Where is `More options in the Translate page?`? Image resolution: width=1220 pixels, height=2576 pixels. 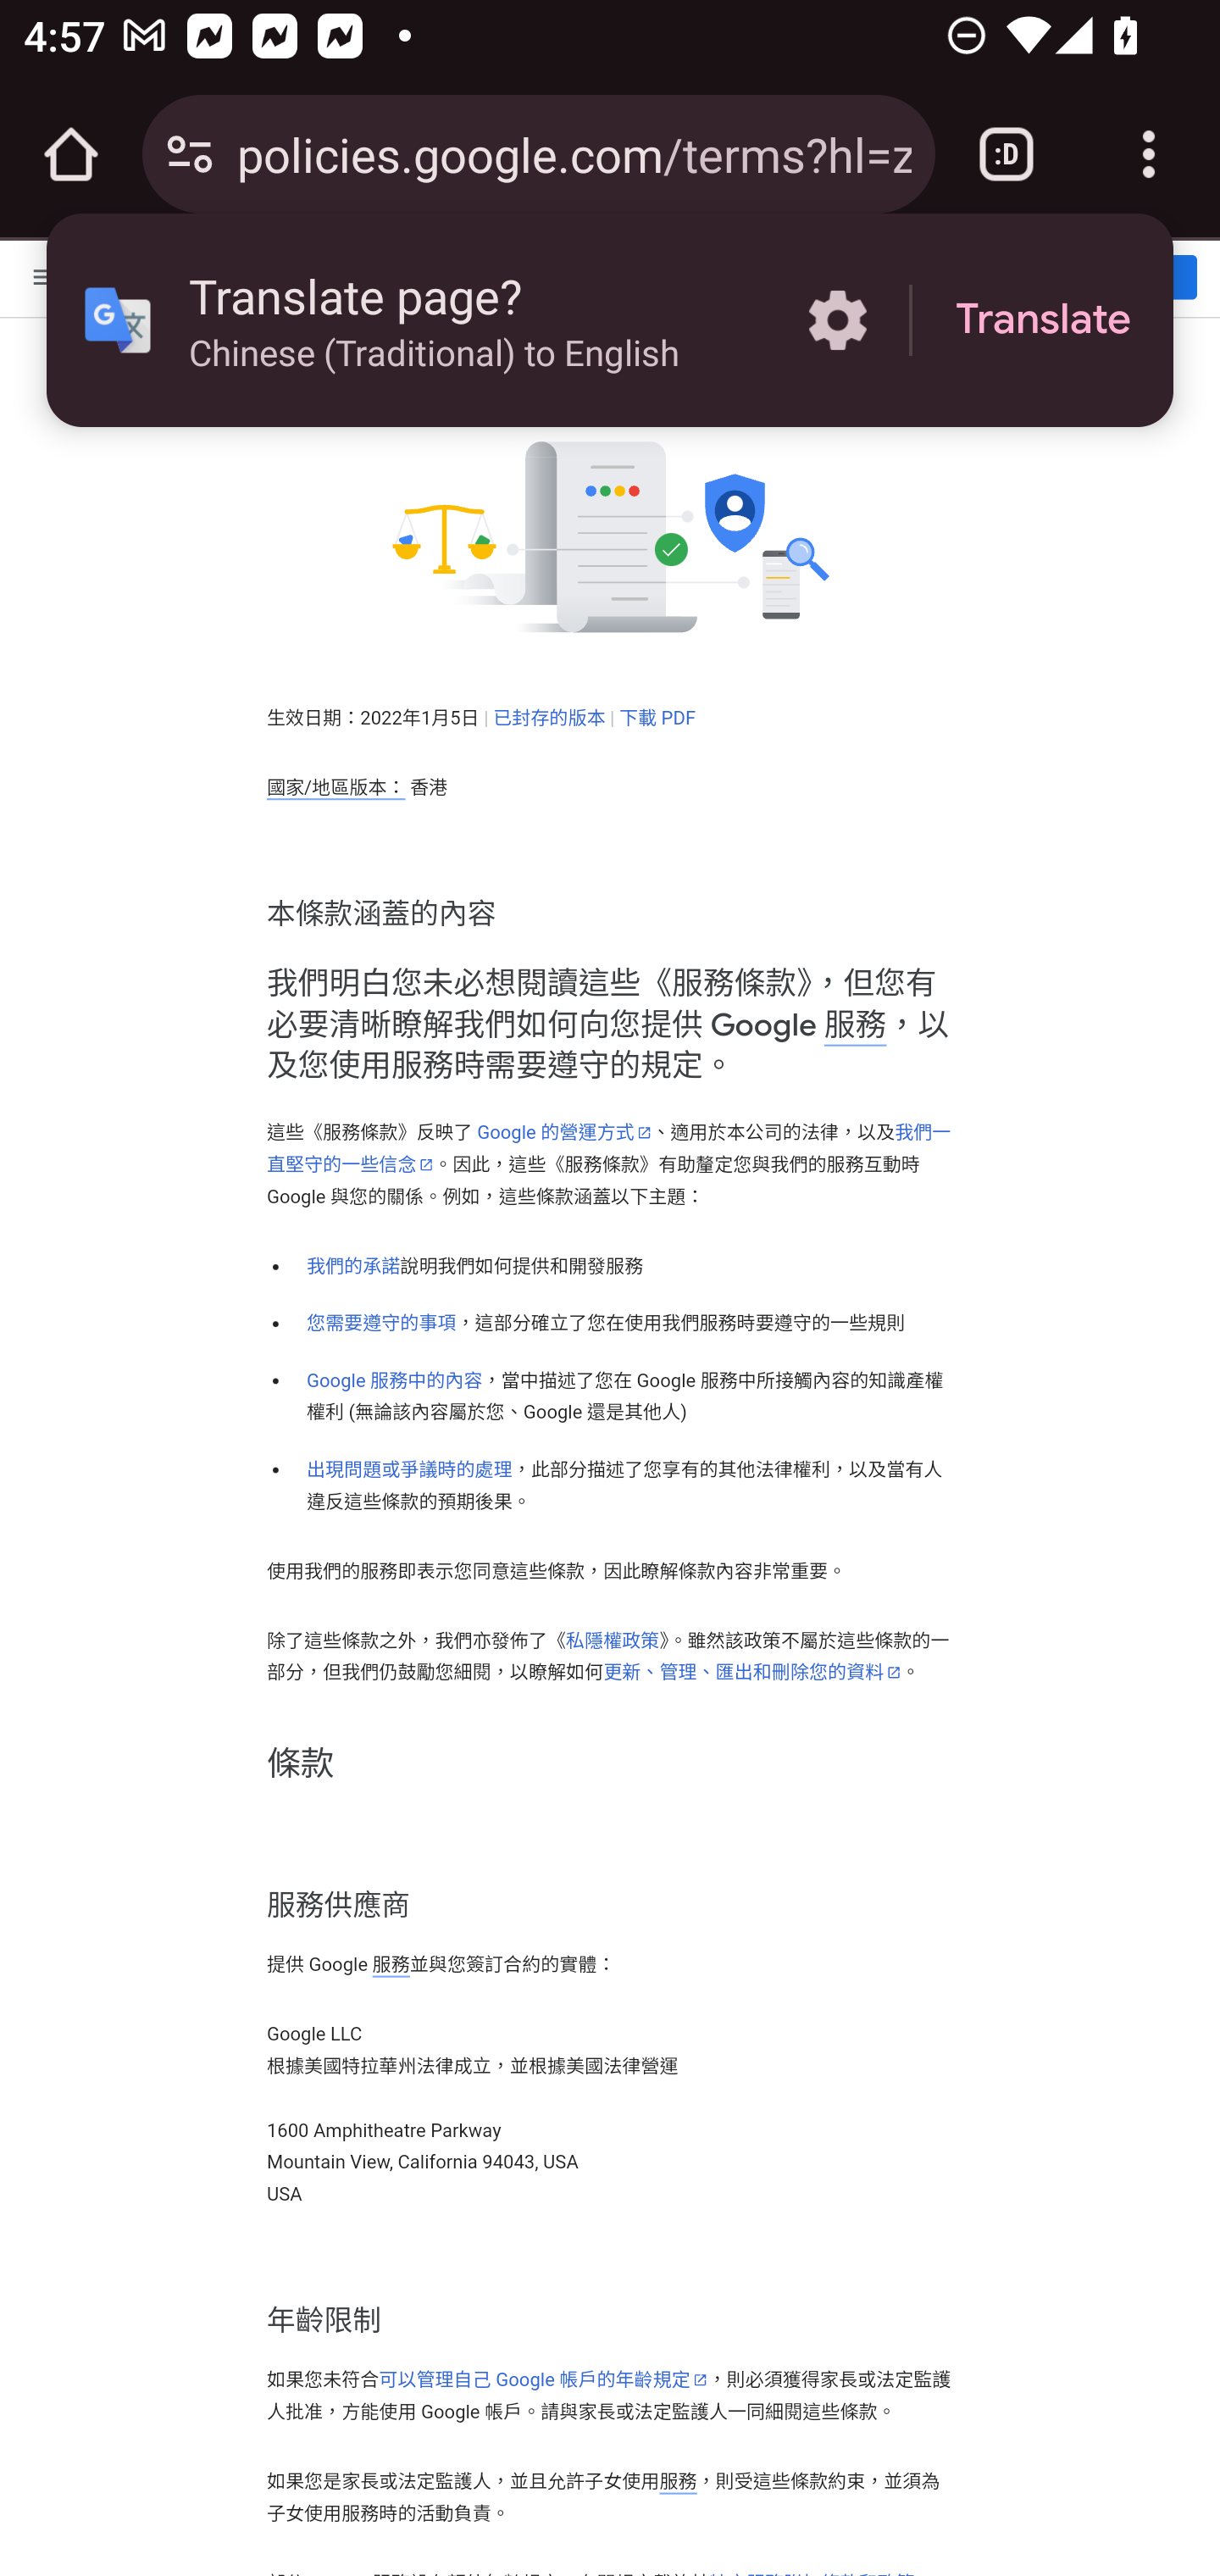
More options in the Translate page? is located at coordinates (837, 320).